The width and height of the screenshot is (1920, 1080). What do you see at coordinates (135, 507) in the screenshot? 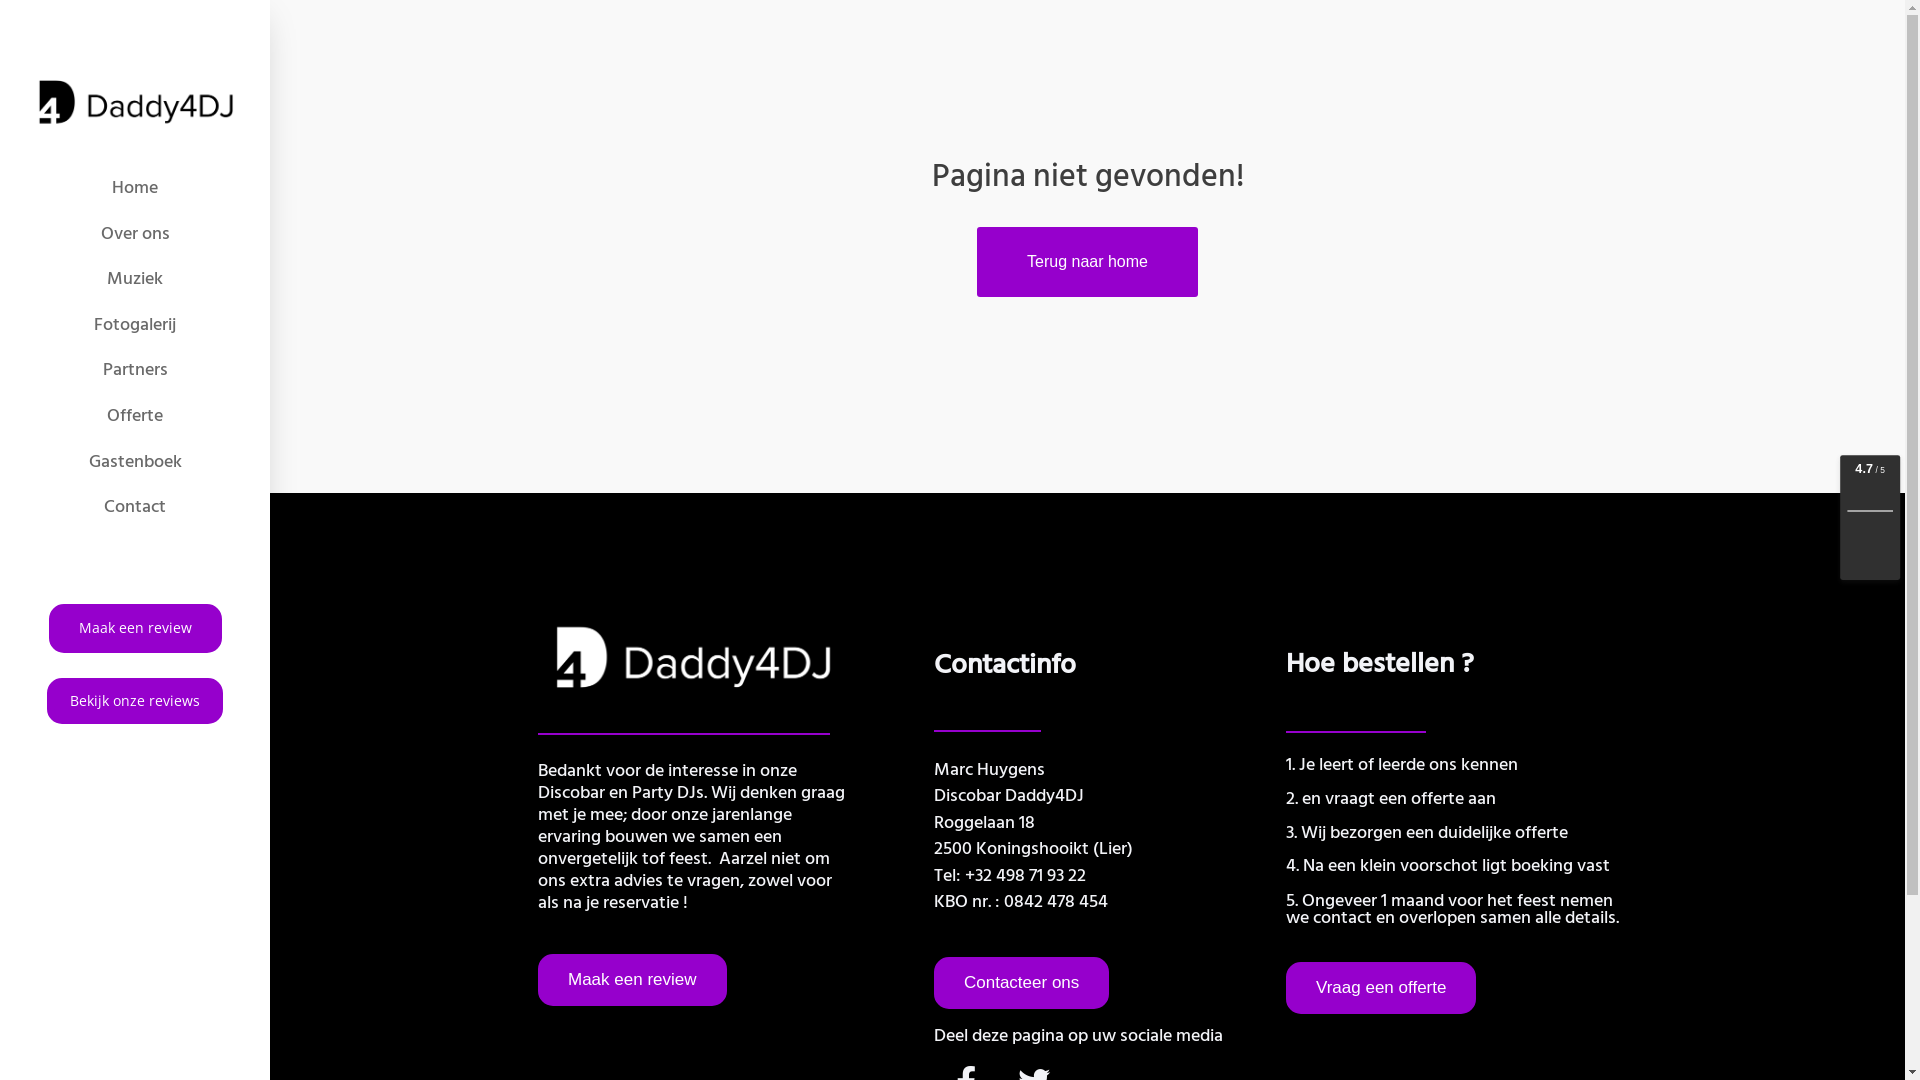
I see `Contact` at bounding box center [135, 507].